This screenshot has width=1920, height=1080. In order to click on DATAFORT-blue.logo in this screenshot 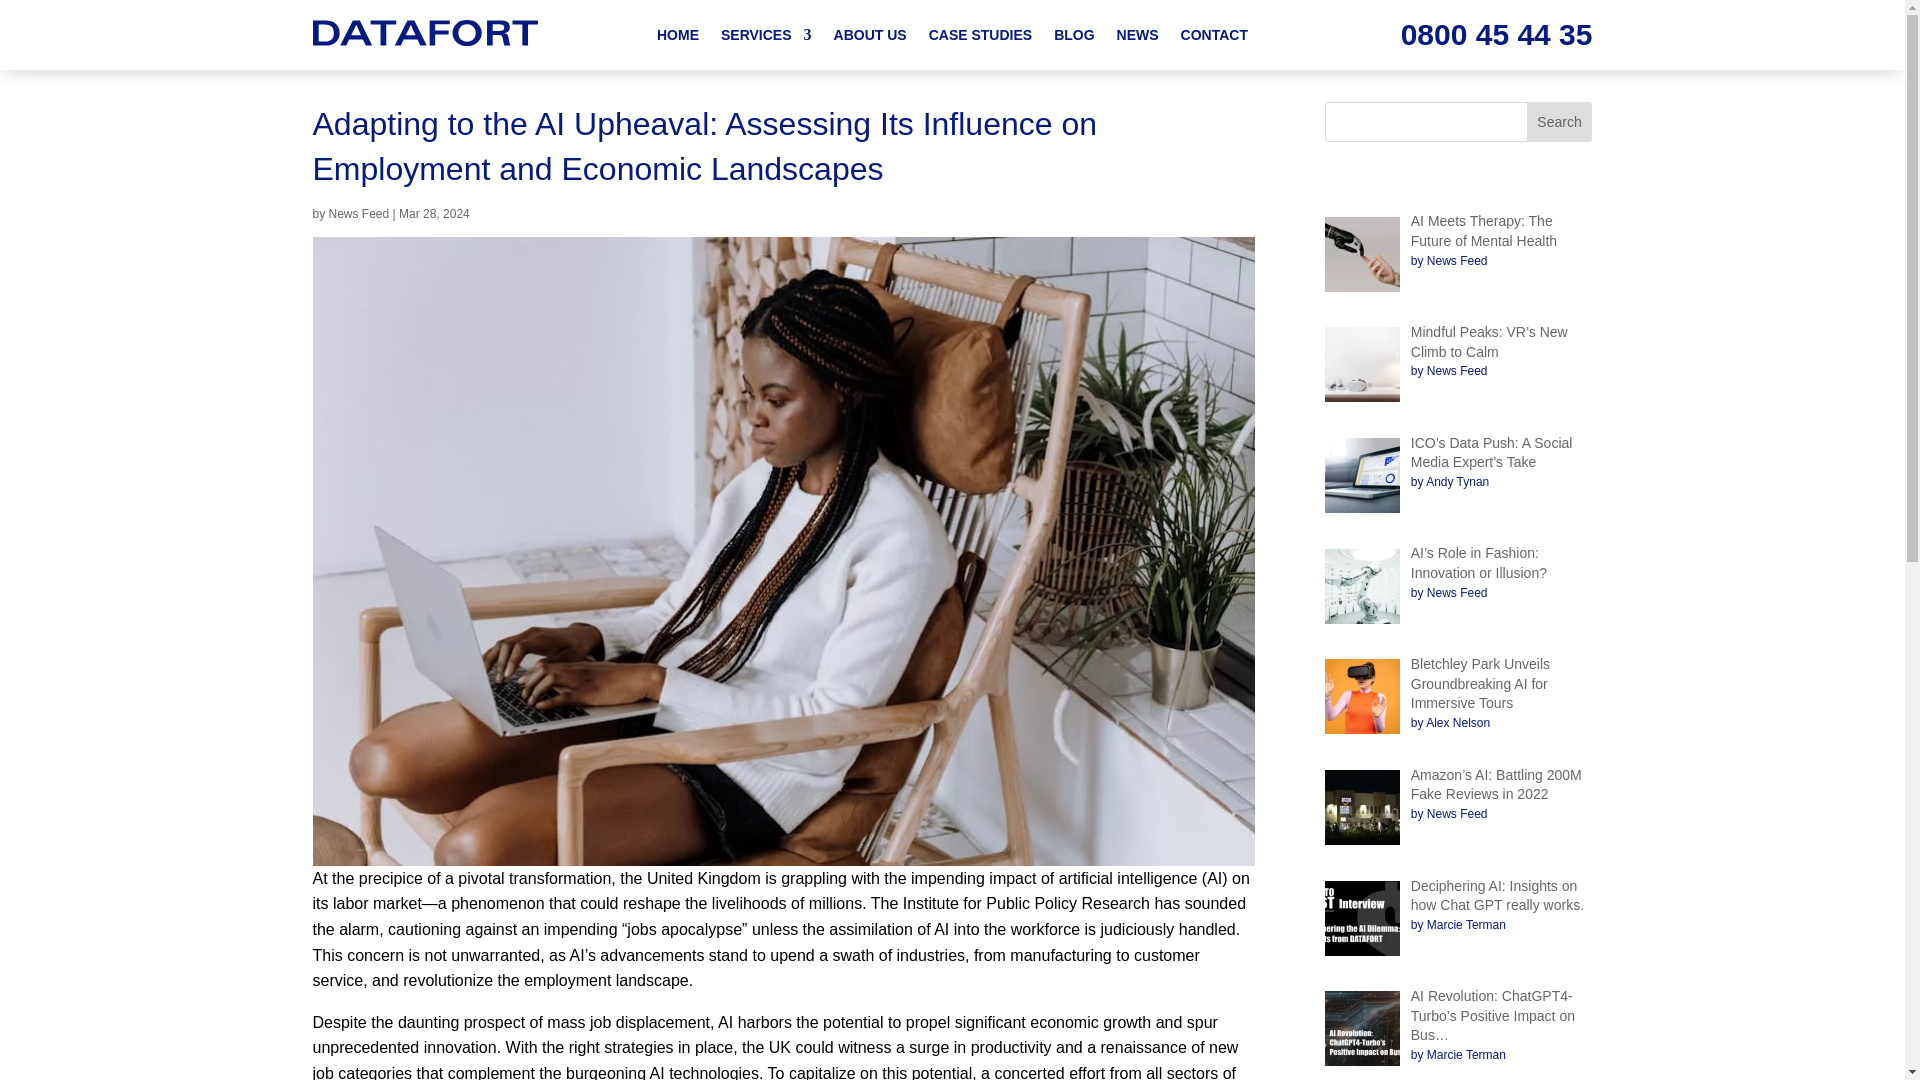, I will do `click(424, 33)`.